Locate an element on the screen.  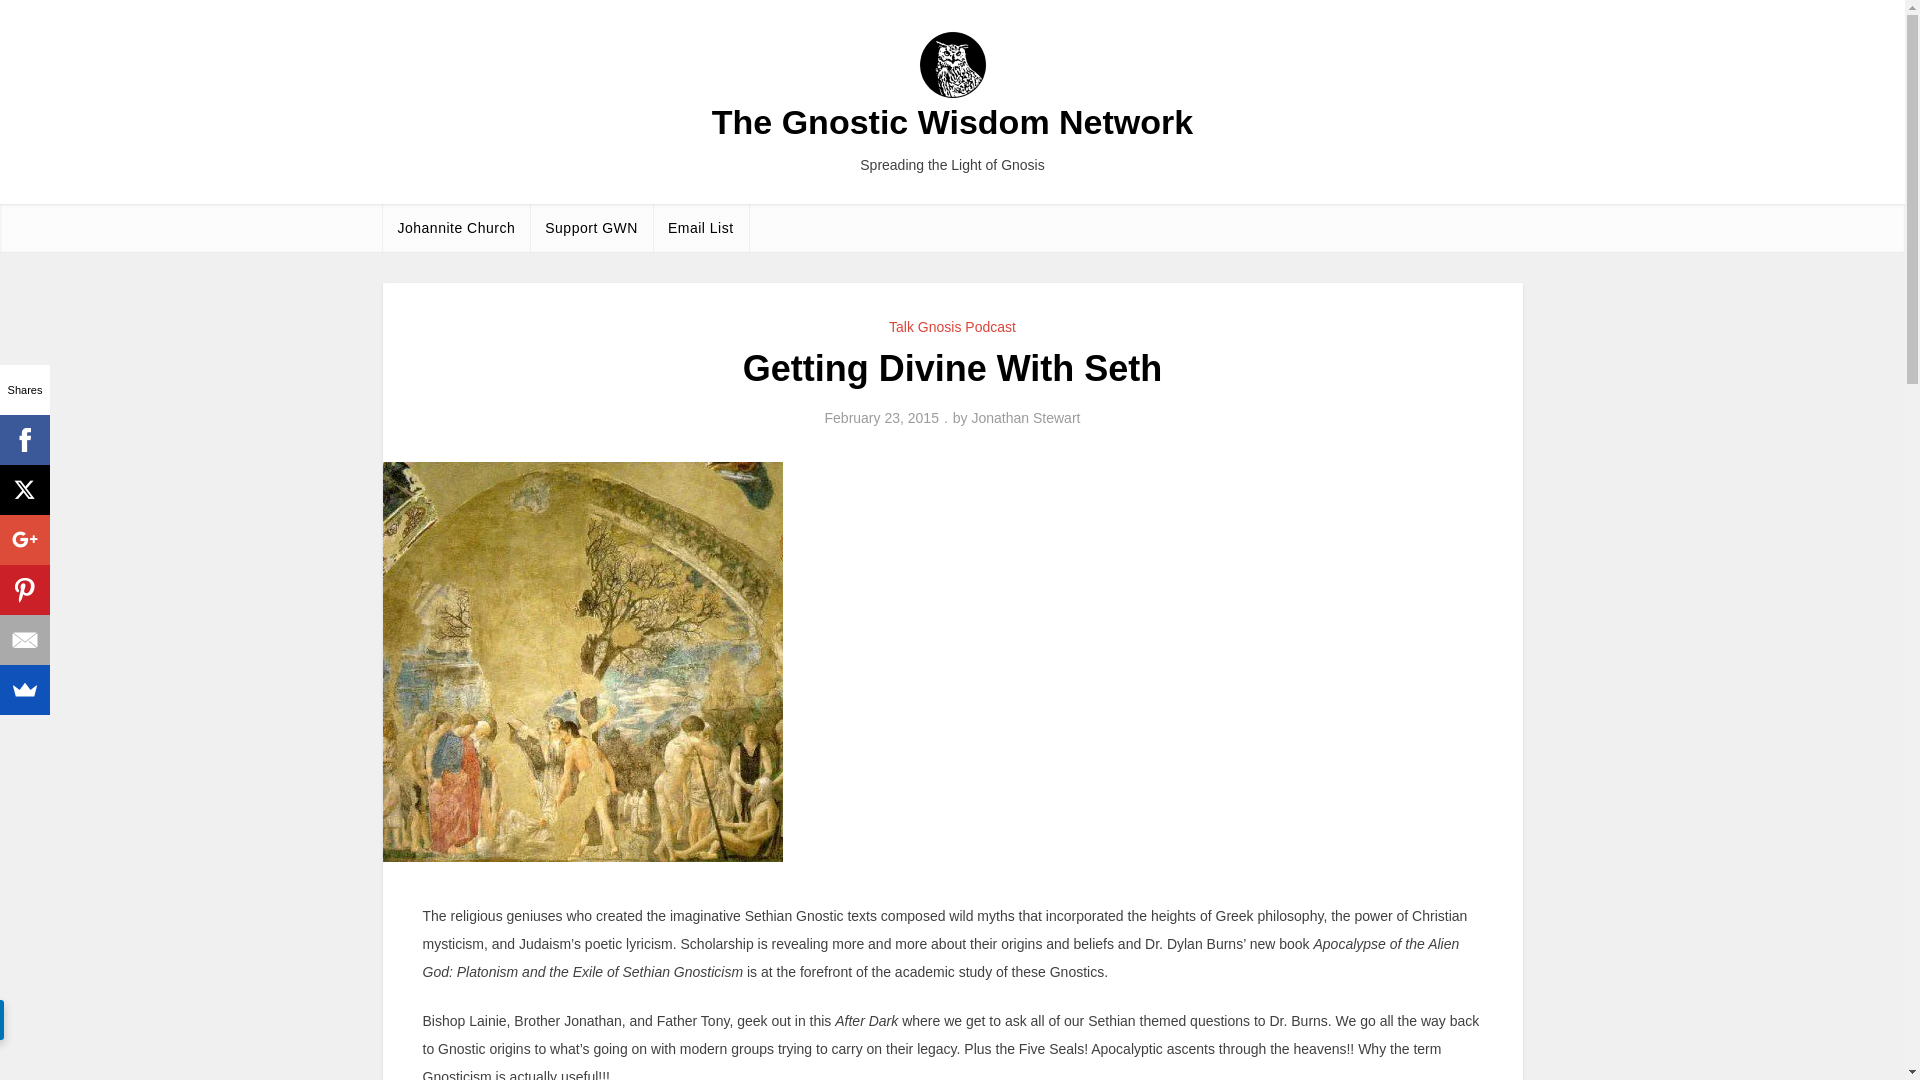
Email is located at coordinates (24, 640).